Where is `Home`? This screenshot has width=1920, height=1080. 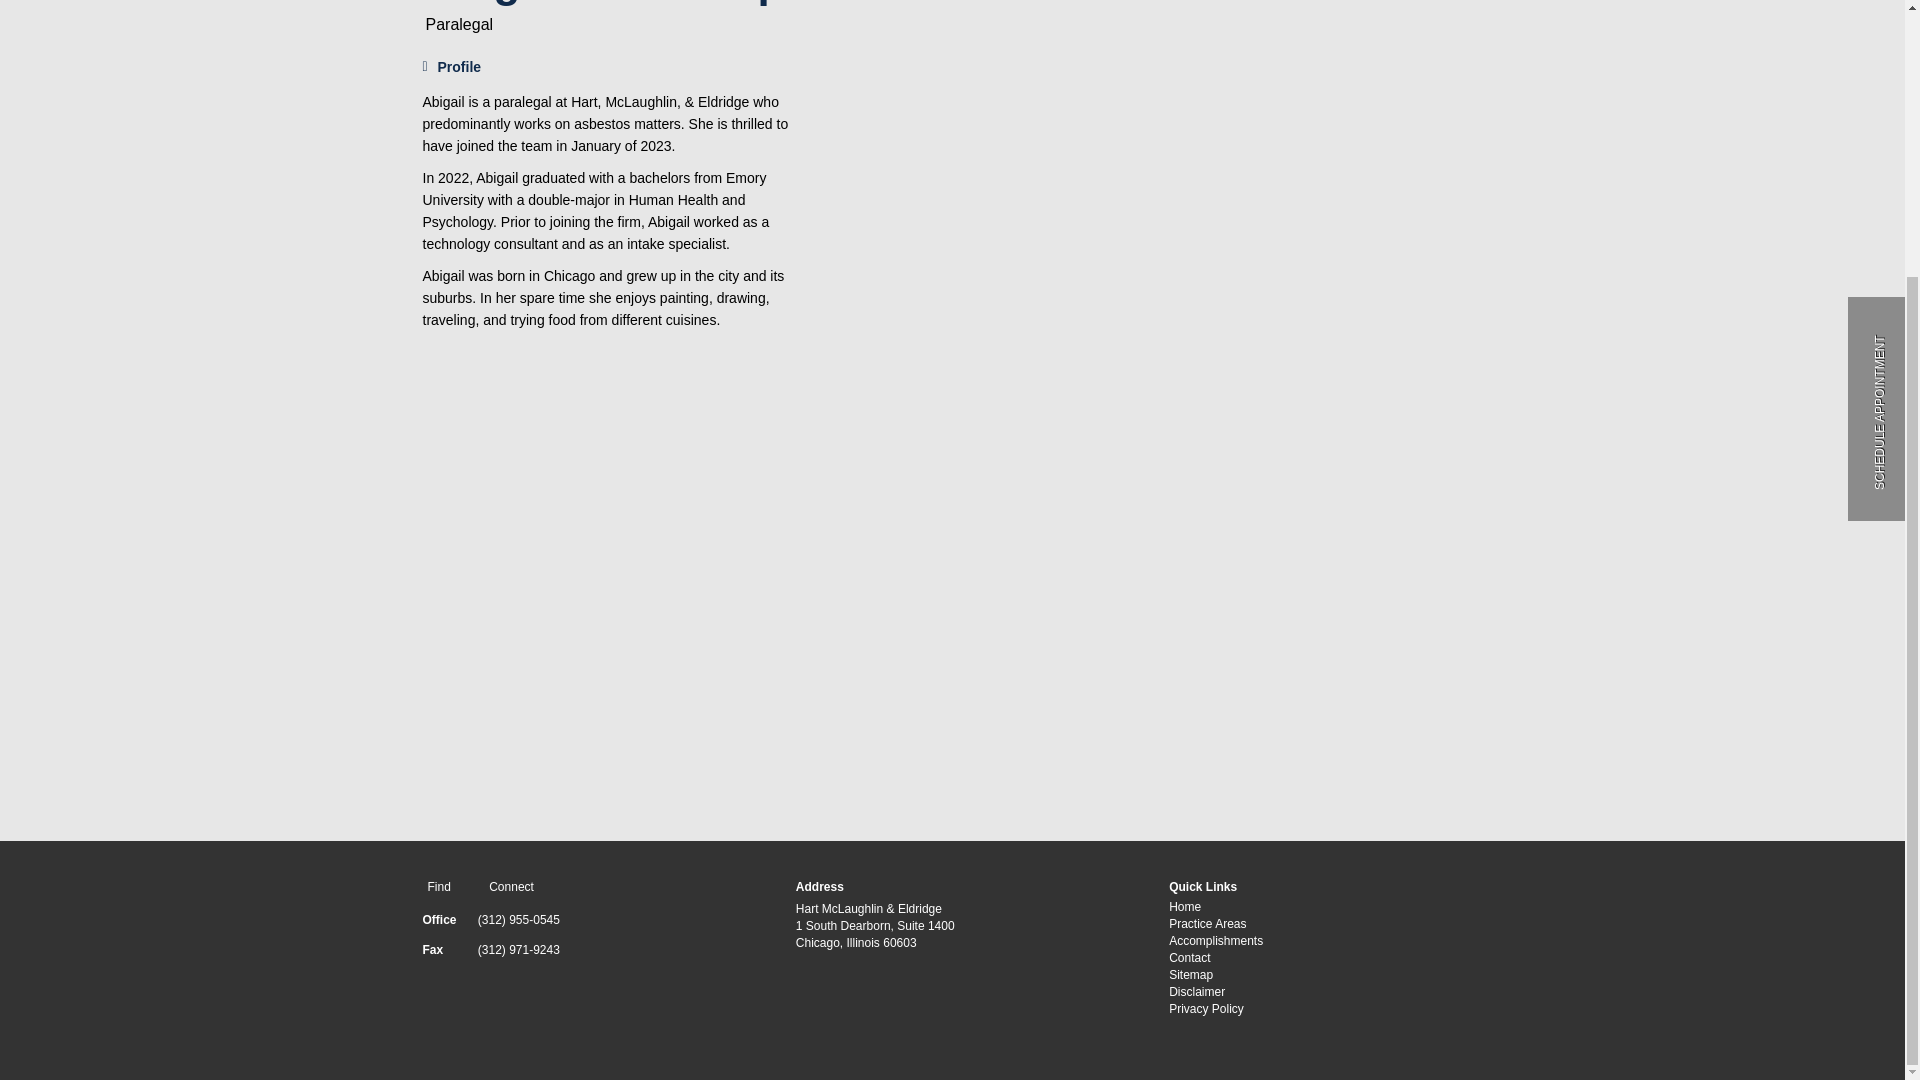 Home is located at coordinates (1185, 906).